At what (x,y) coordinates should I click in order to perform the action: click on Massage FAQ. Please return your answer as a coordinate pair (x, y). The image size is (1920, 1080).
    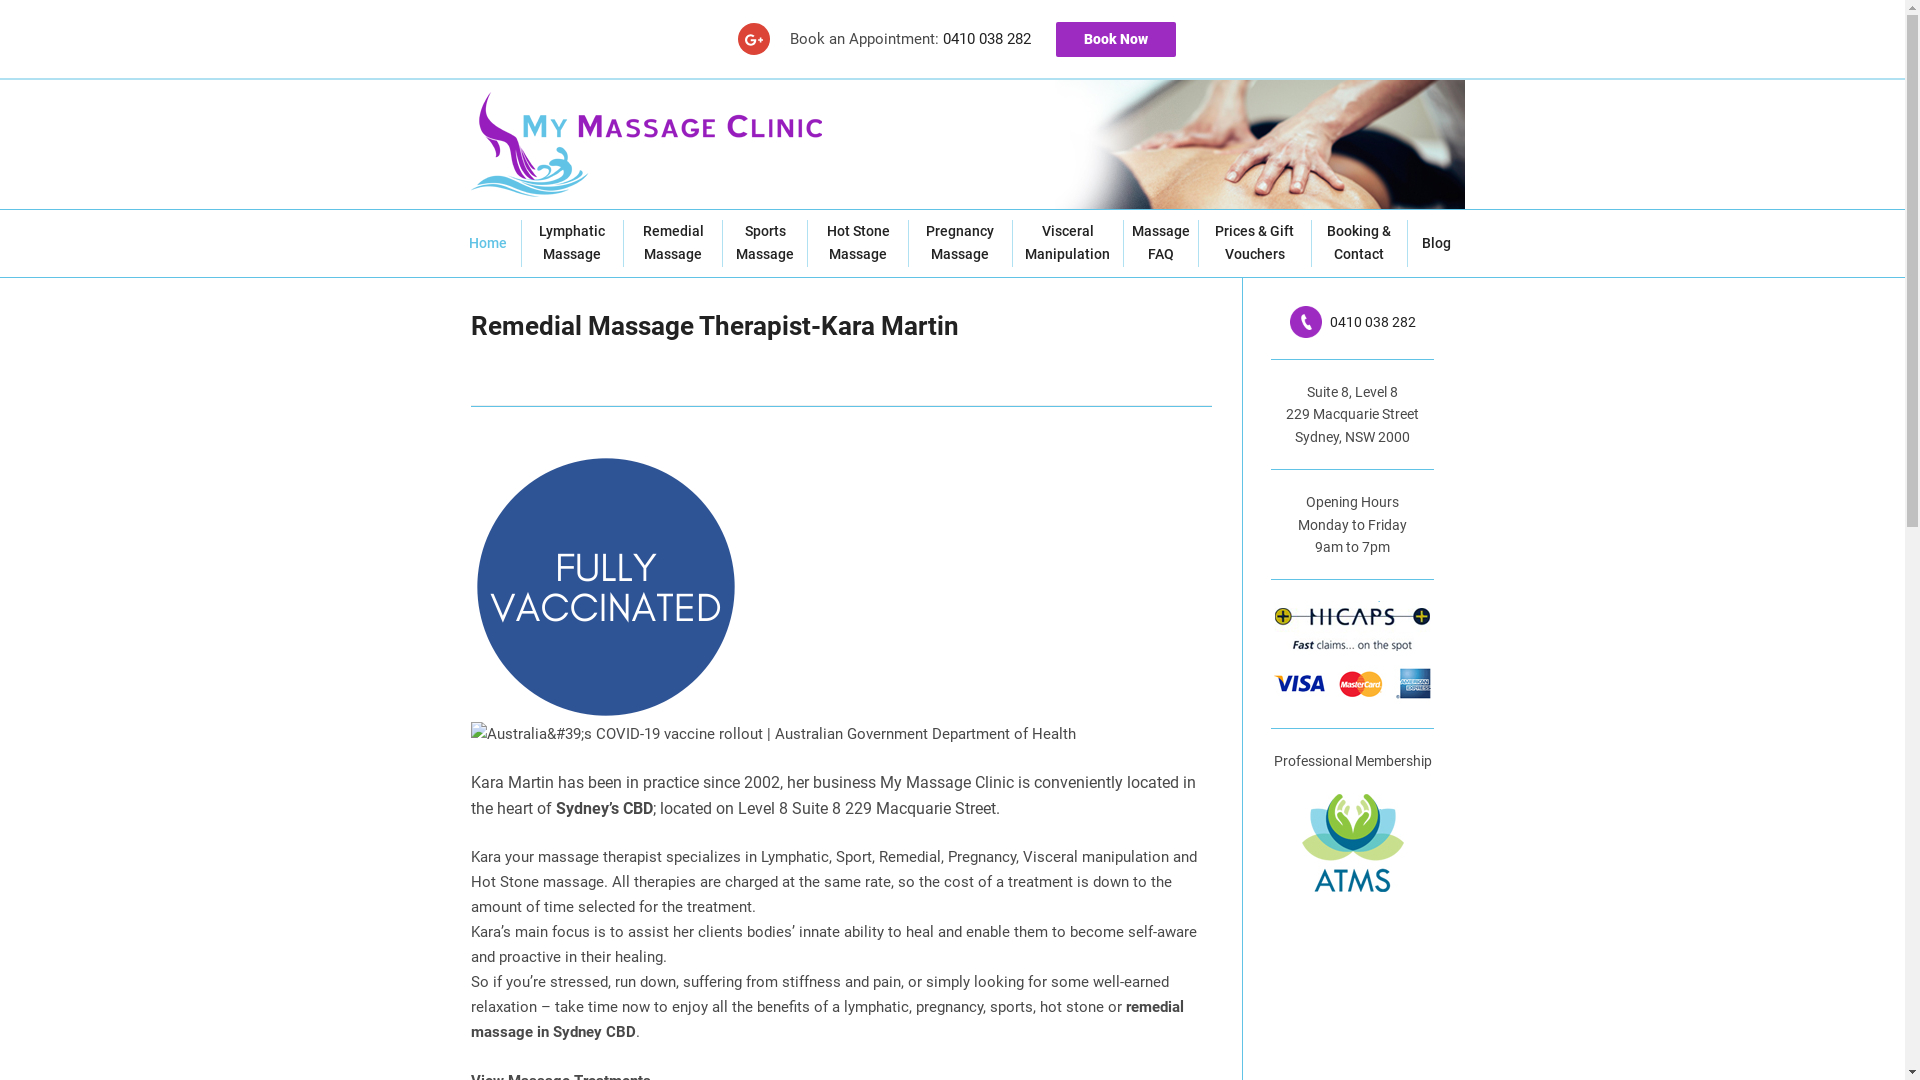
    Looking at the image, I should click on (1161, 243).